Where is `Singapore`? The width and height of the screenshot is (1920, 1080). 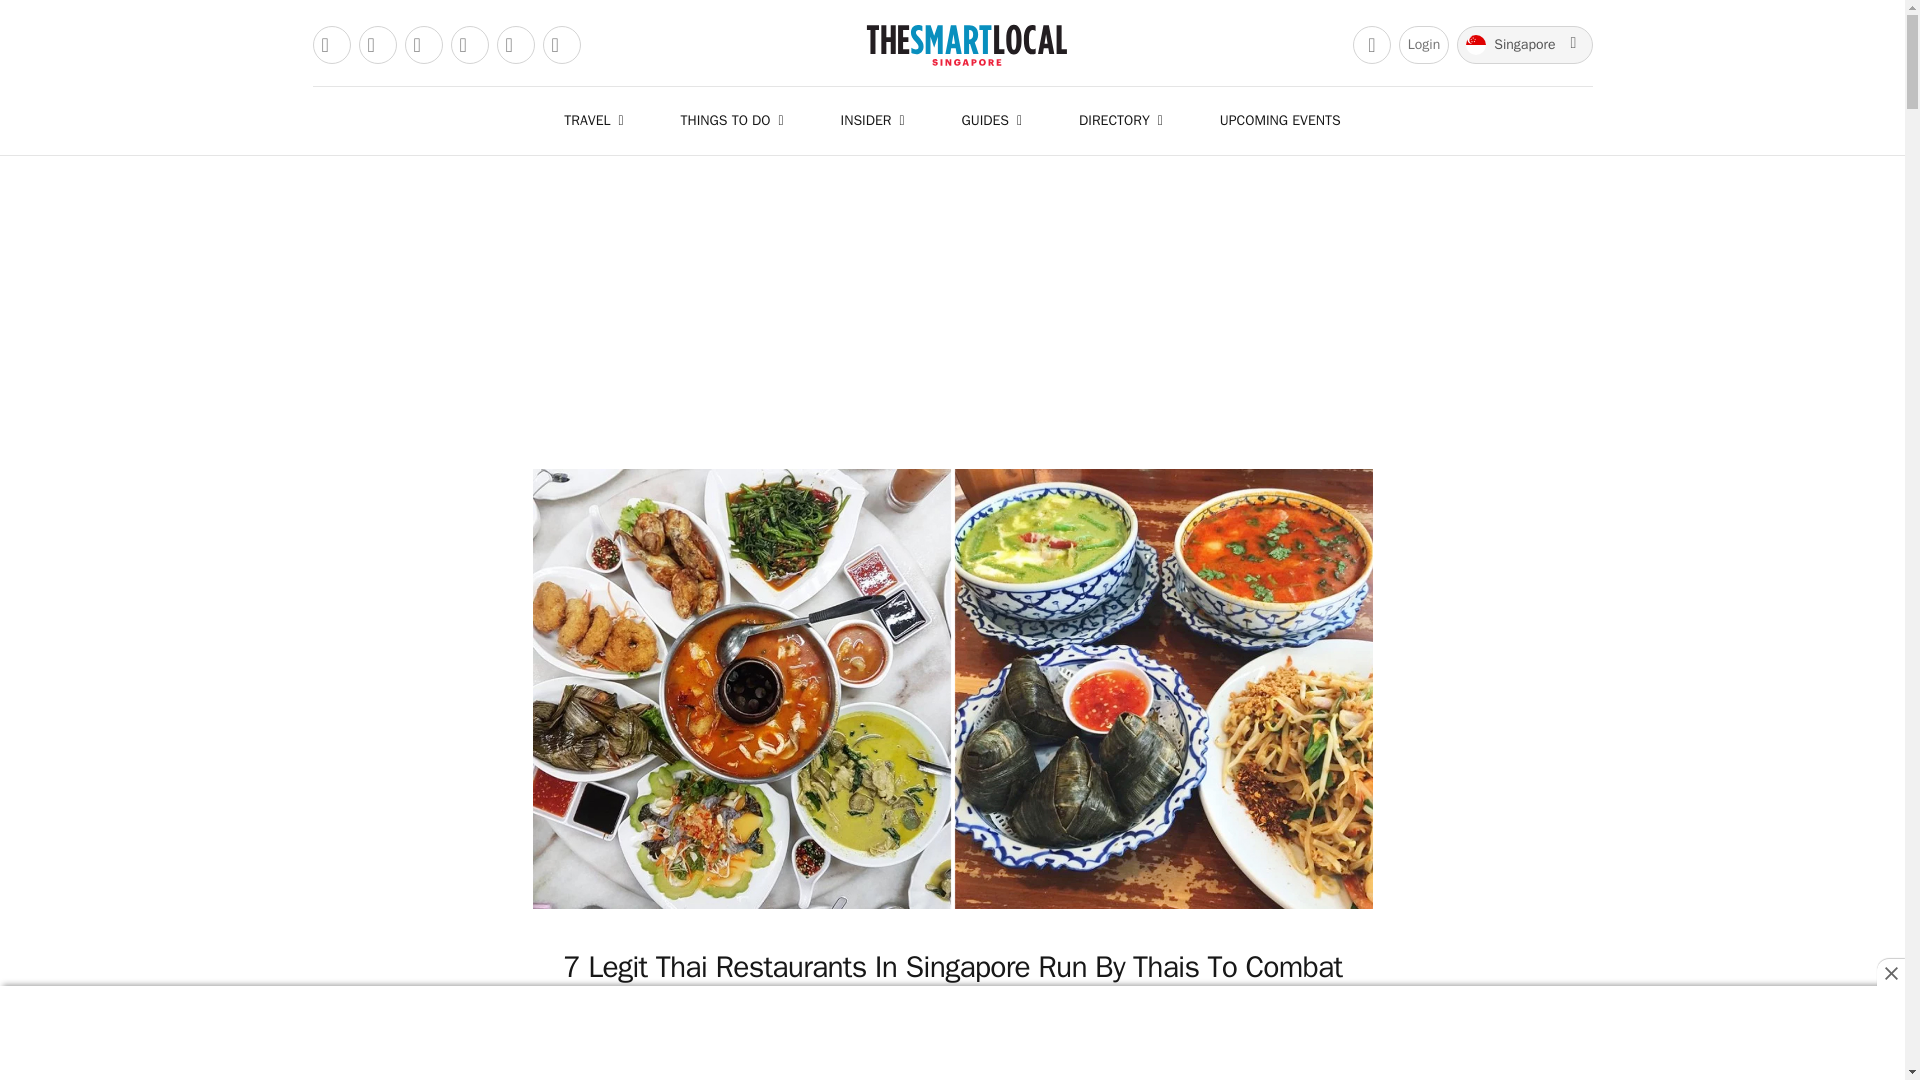
Singapore is located at coordinates (1524, 44).